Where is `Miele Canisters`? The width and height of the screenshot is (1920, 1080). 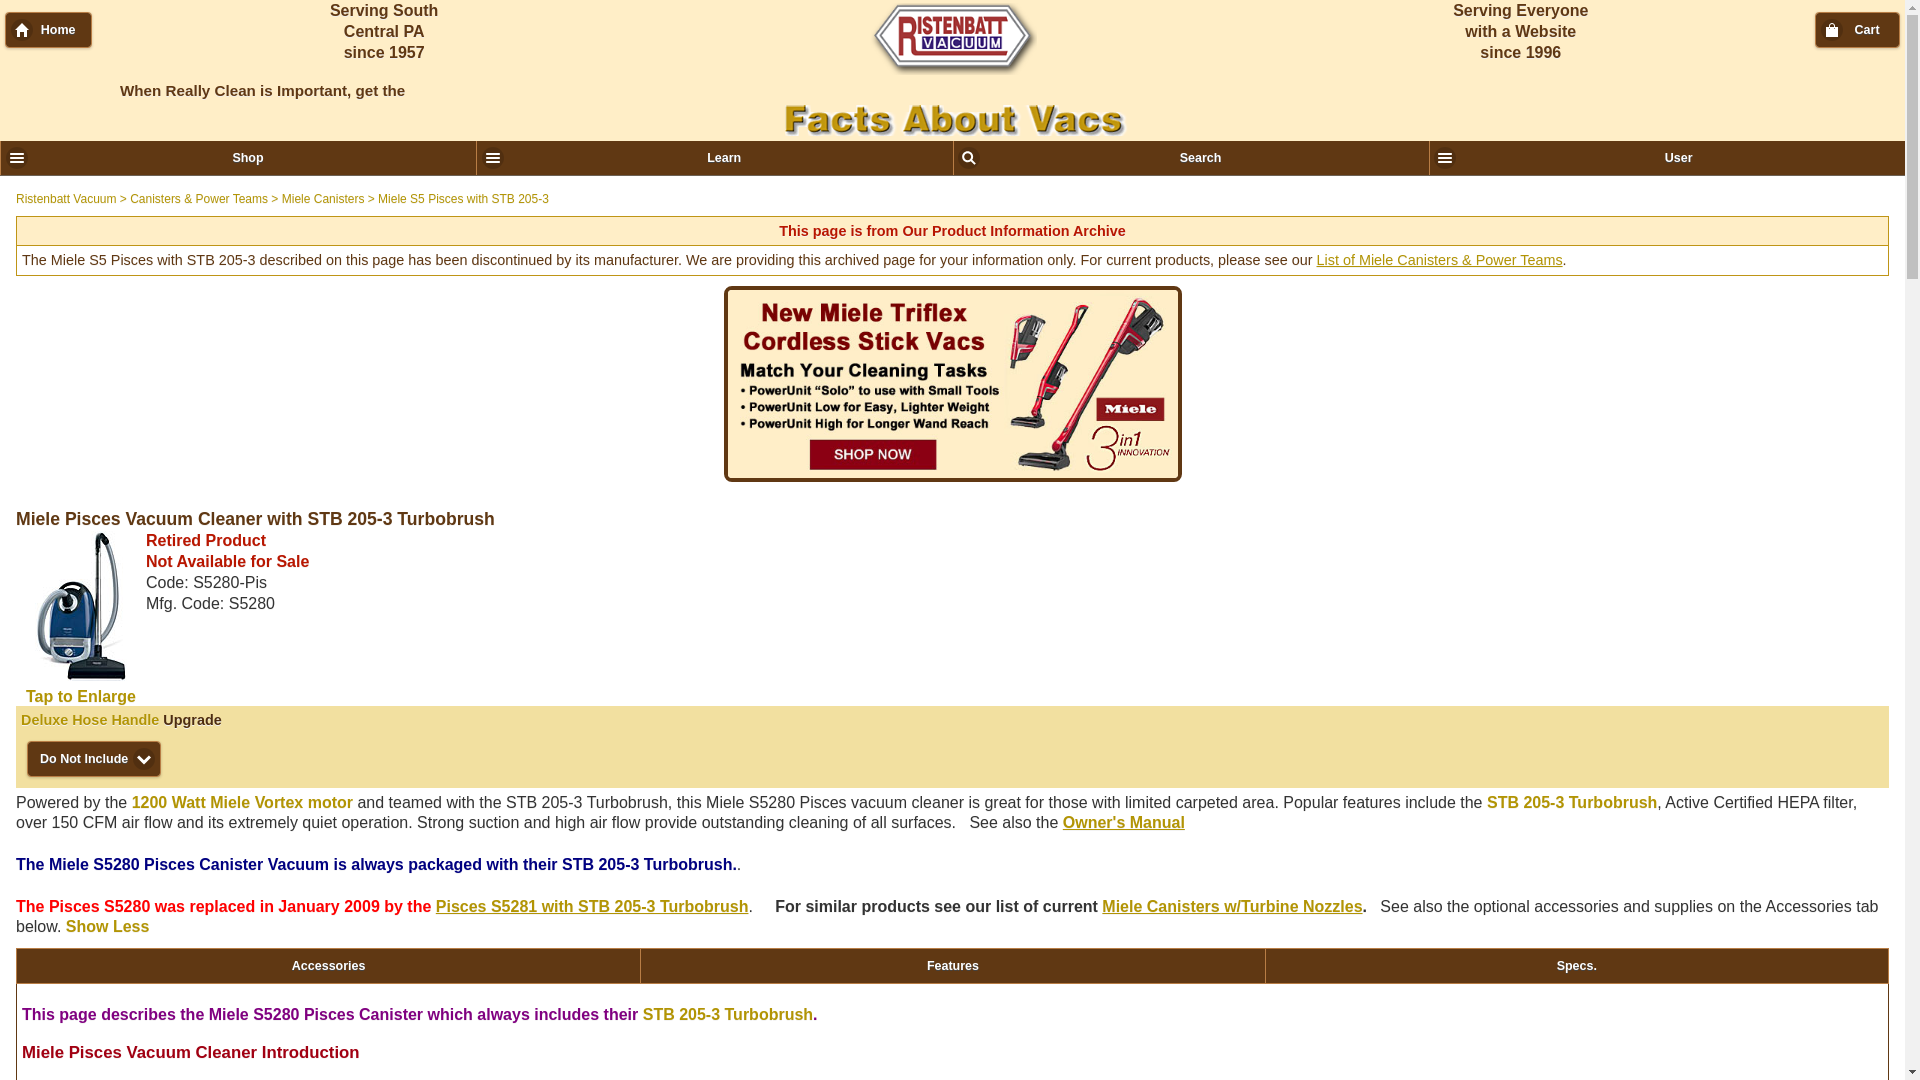 Miele Canisters is located at coordinates (323, 199).